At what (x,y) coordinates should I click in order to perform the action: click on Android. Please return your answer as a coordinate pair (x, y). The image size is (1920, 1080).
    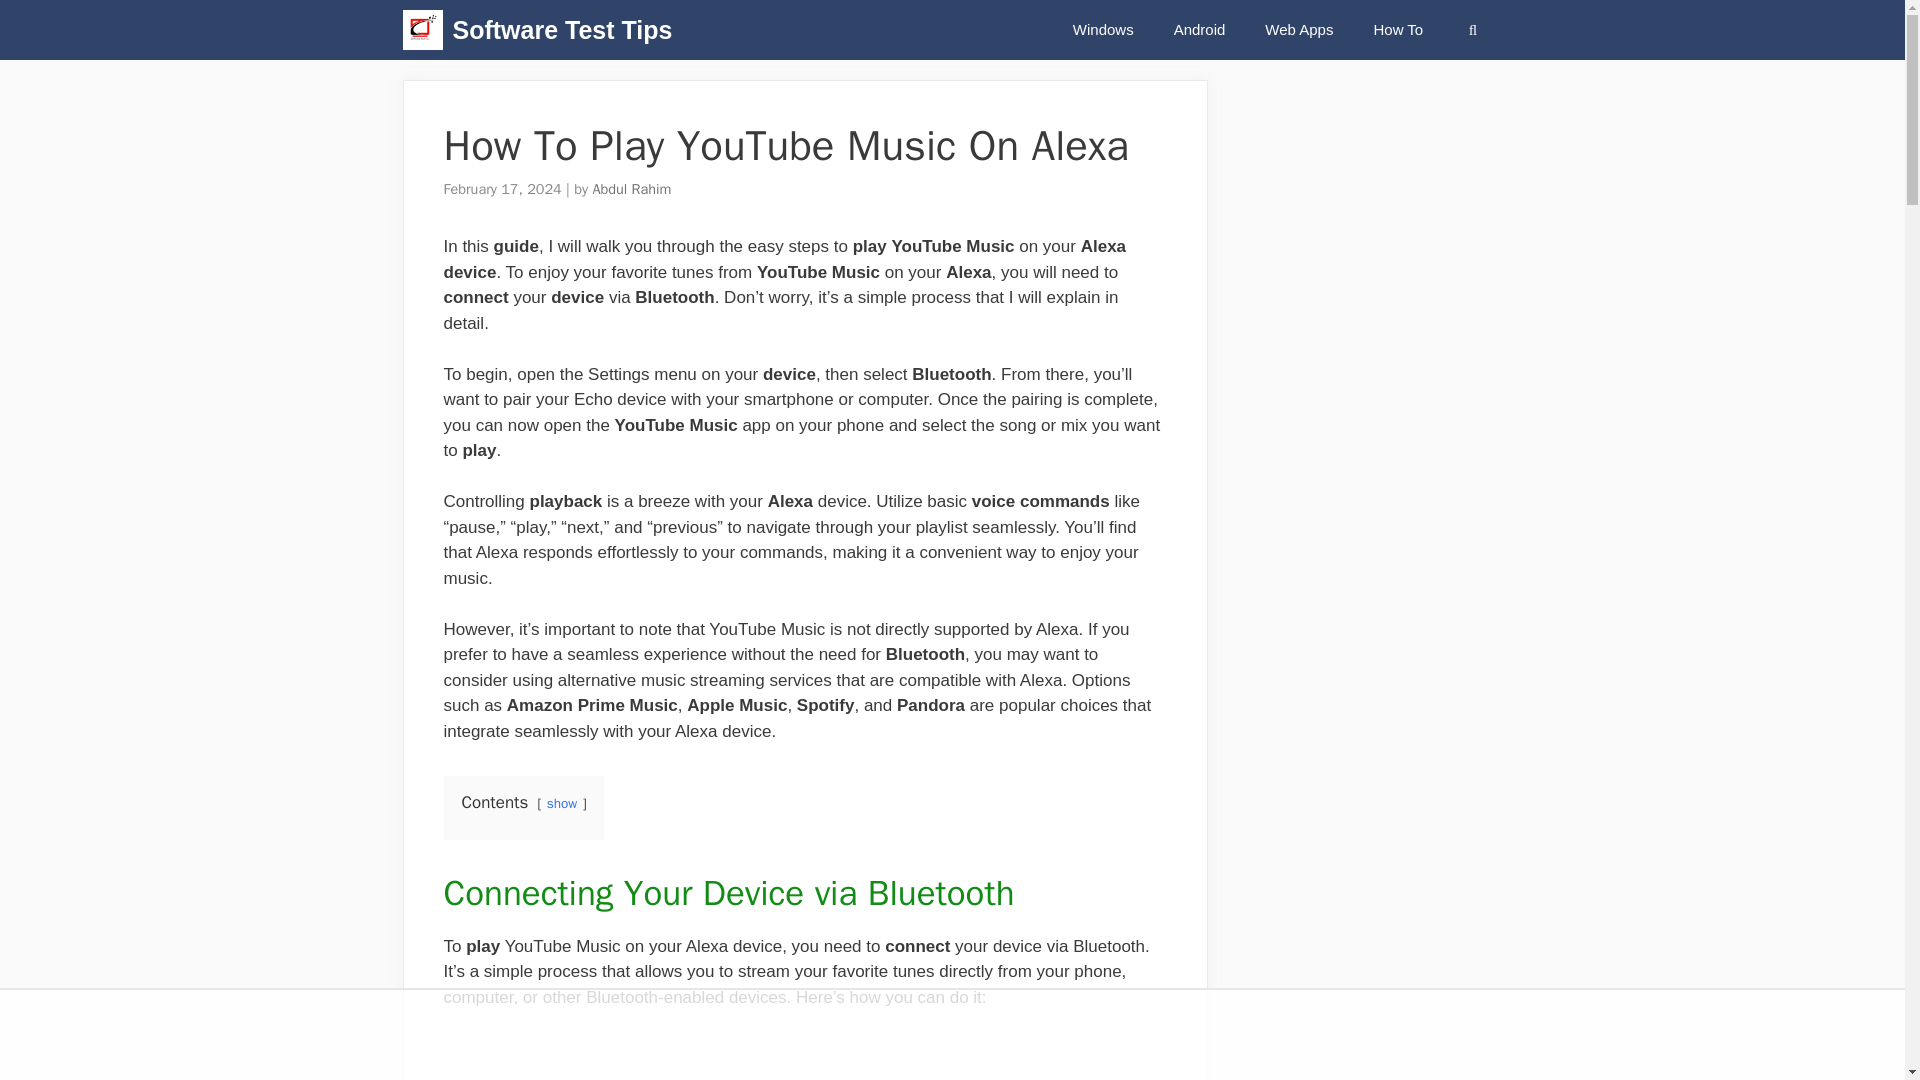
    Looking at the image, I should click on (1200, 30).